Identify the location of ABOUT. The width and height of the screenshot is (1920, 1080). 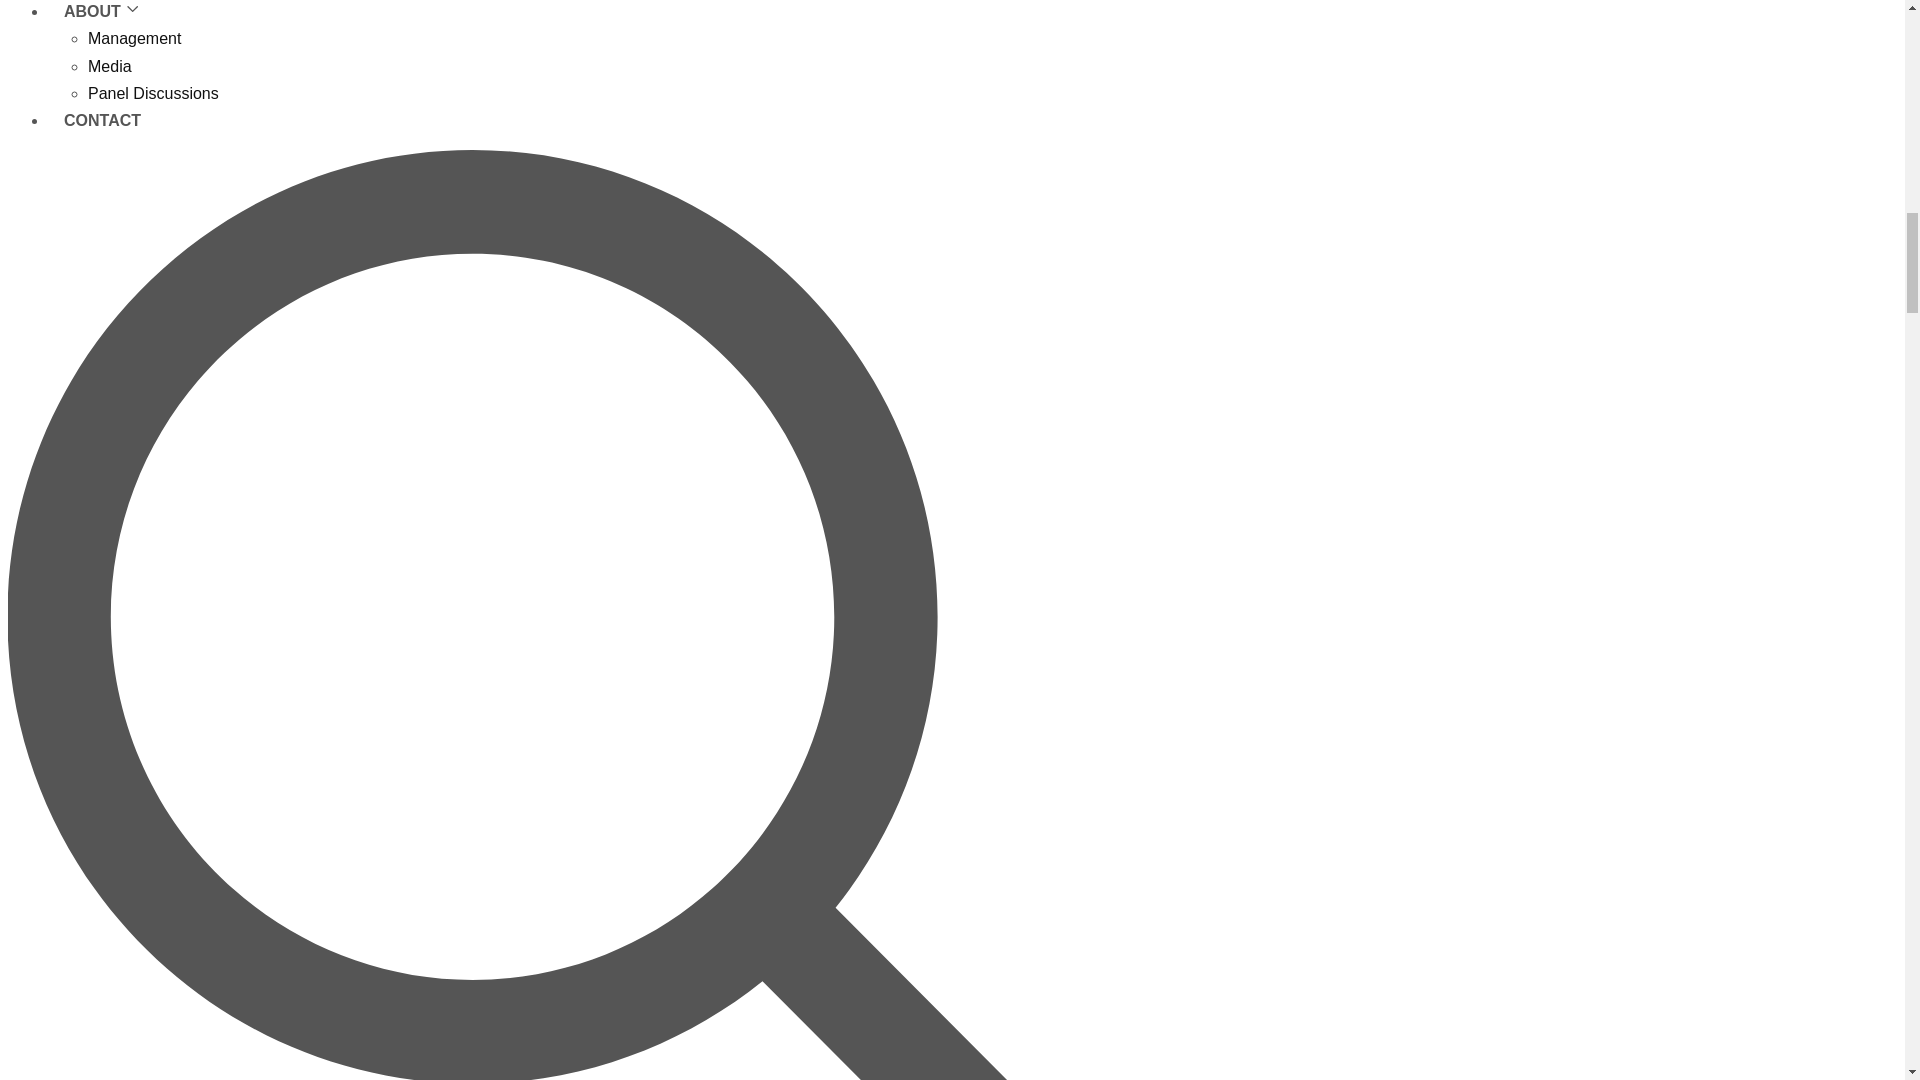
(102, 40).